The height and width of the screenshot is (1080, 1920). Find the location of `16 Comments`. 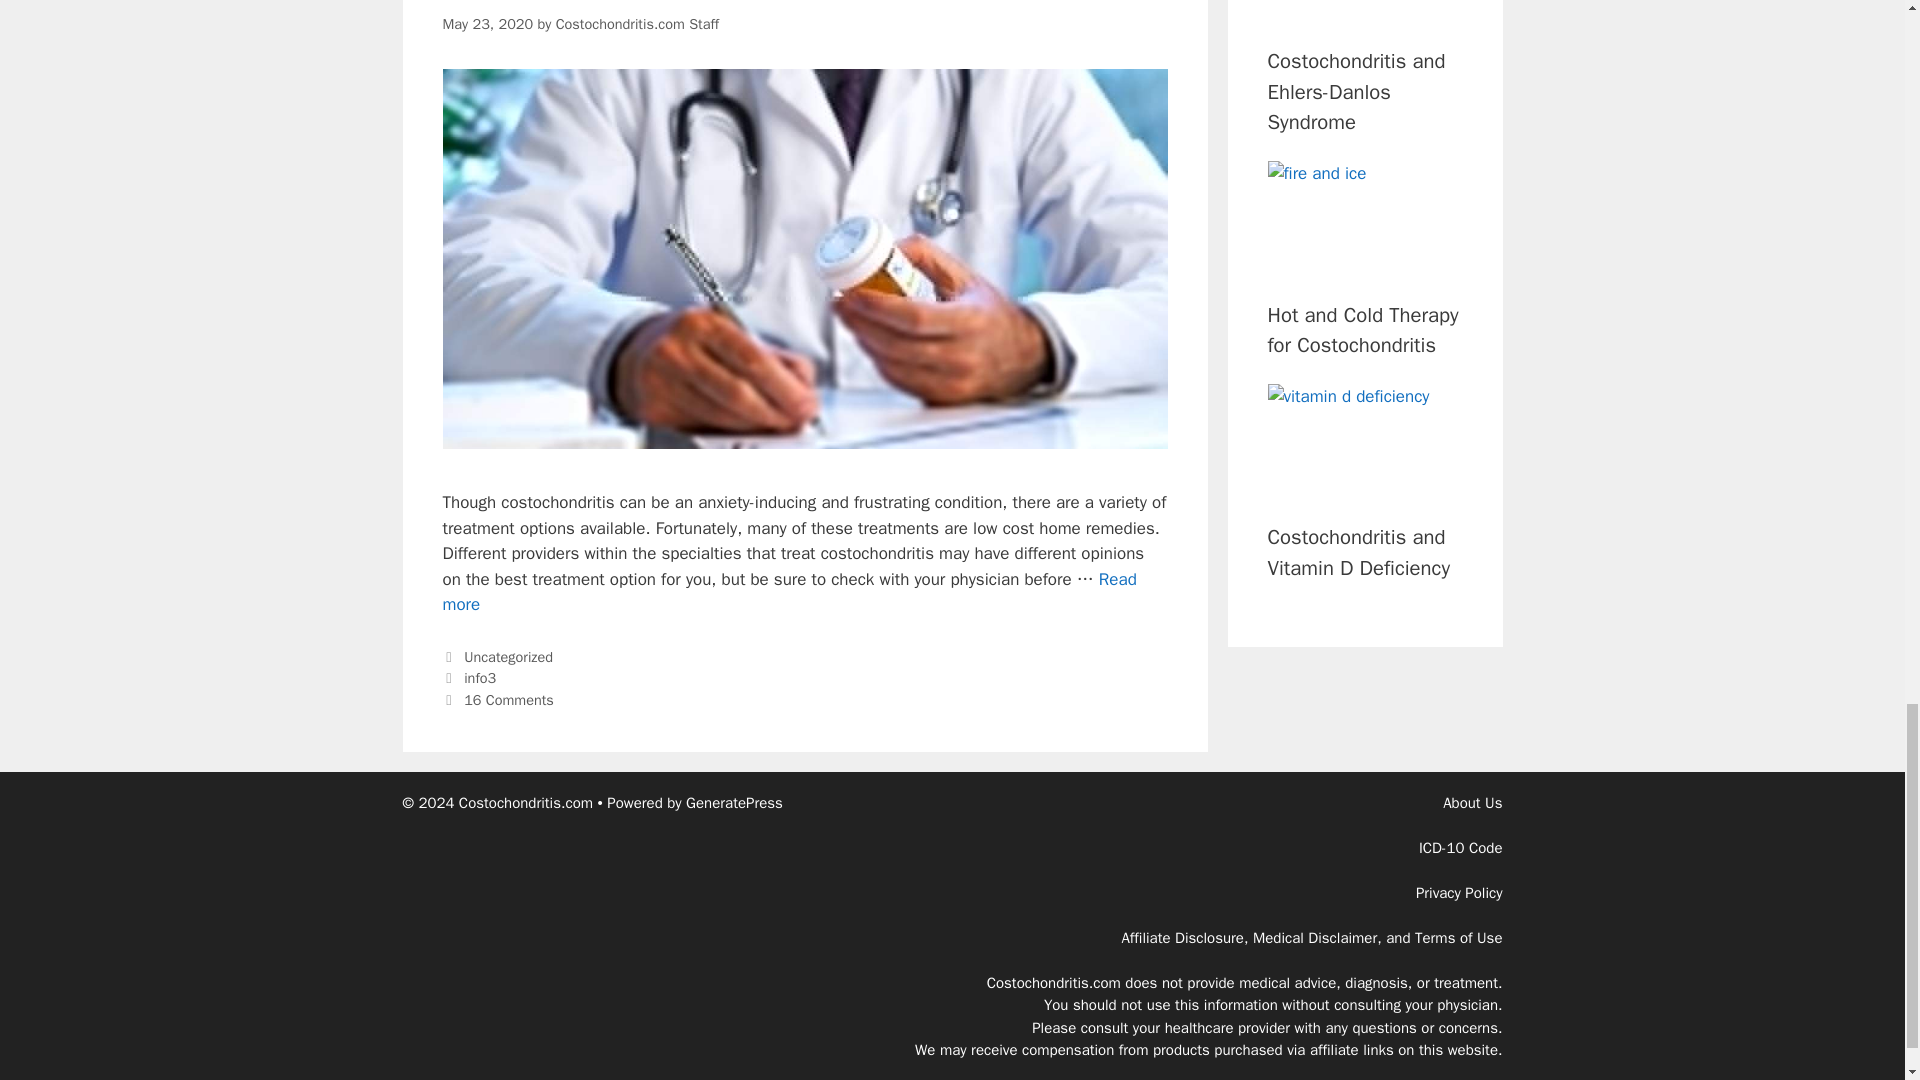

16 Comments is located at coordinates (788, 592).